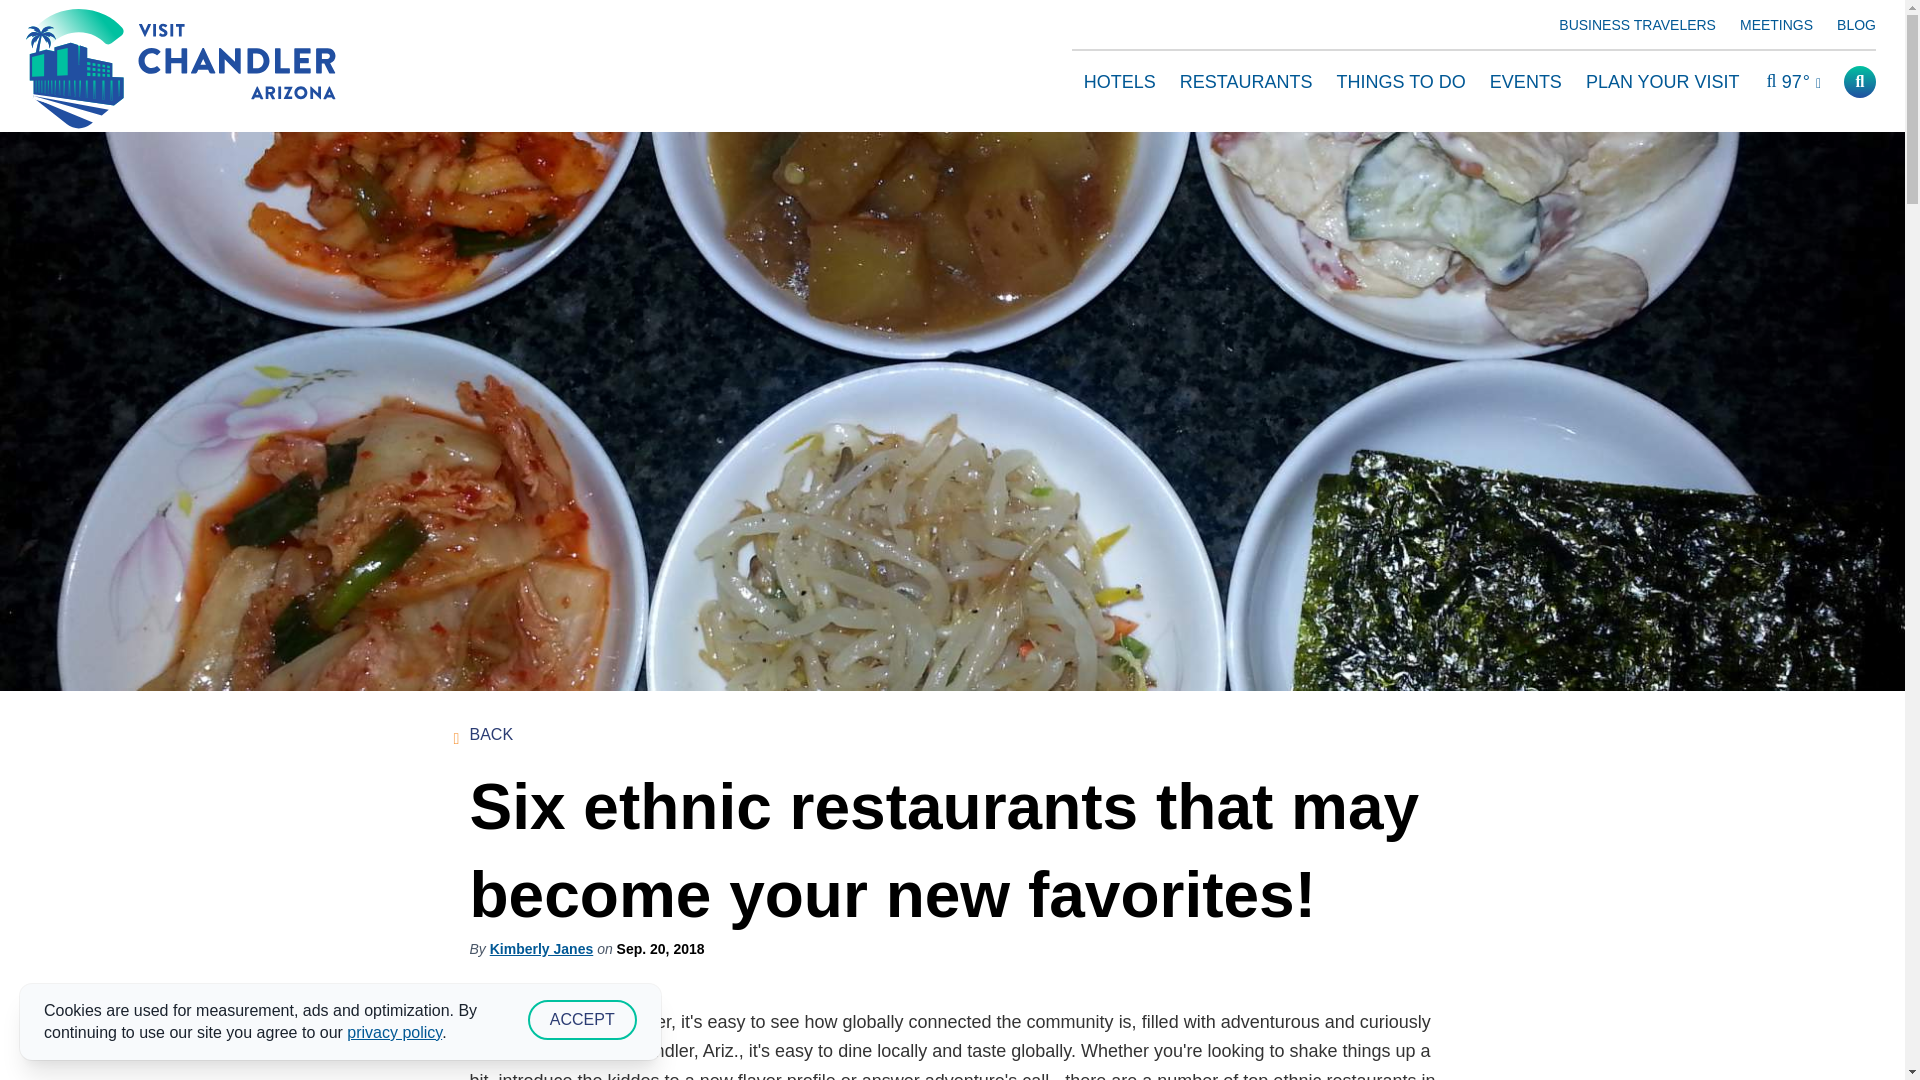 Image resolution: width=1920 pixels, height=1080 pixels. I want to click on EVENTS, so click(1526, 74).